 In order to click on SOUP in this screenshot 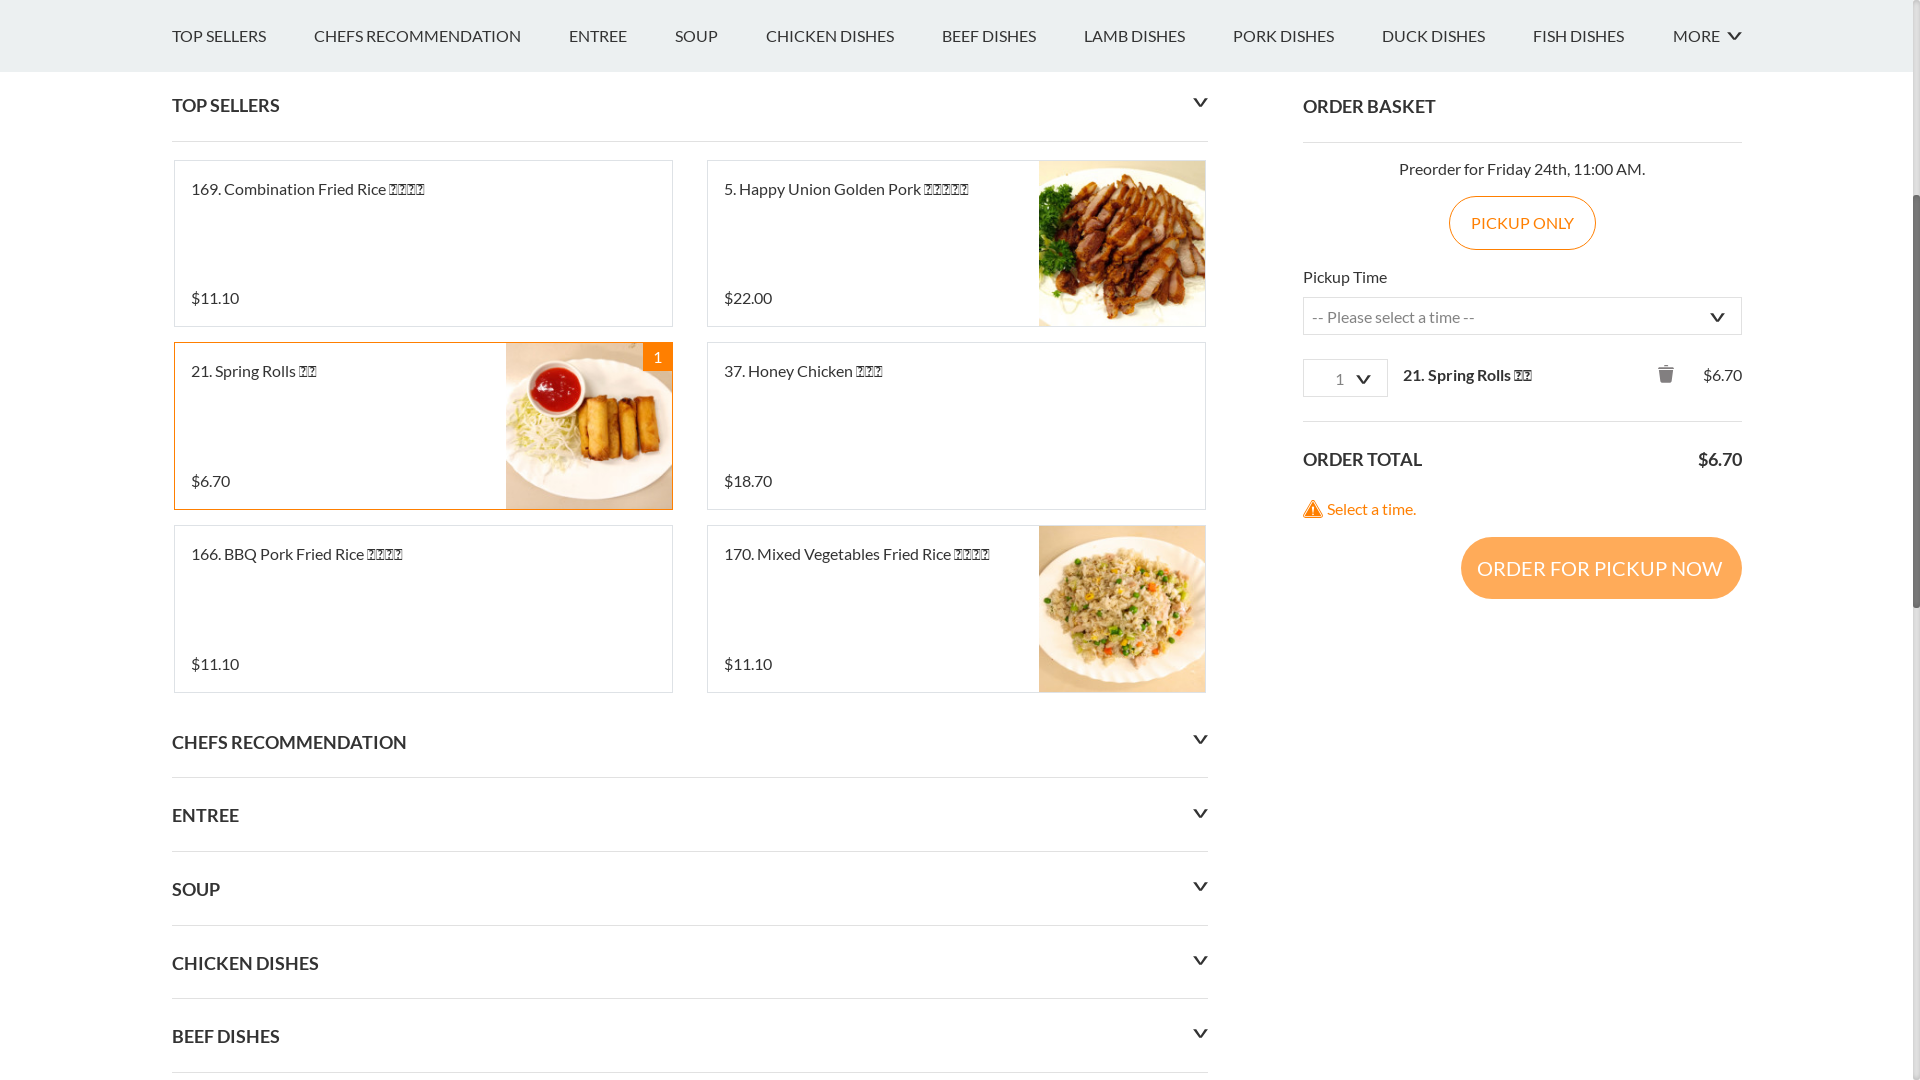, I will do `click(720, 547)`.